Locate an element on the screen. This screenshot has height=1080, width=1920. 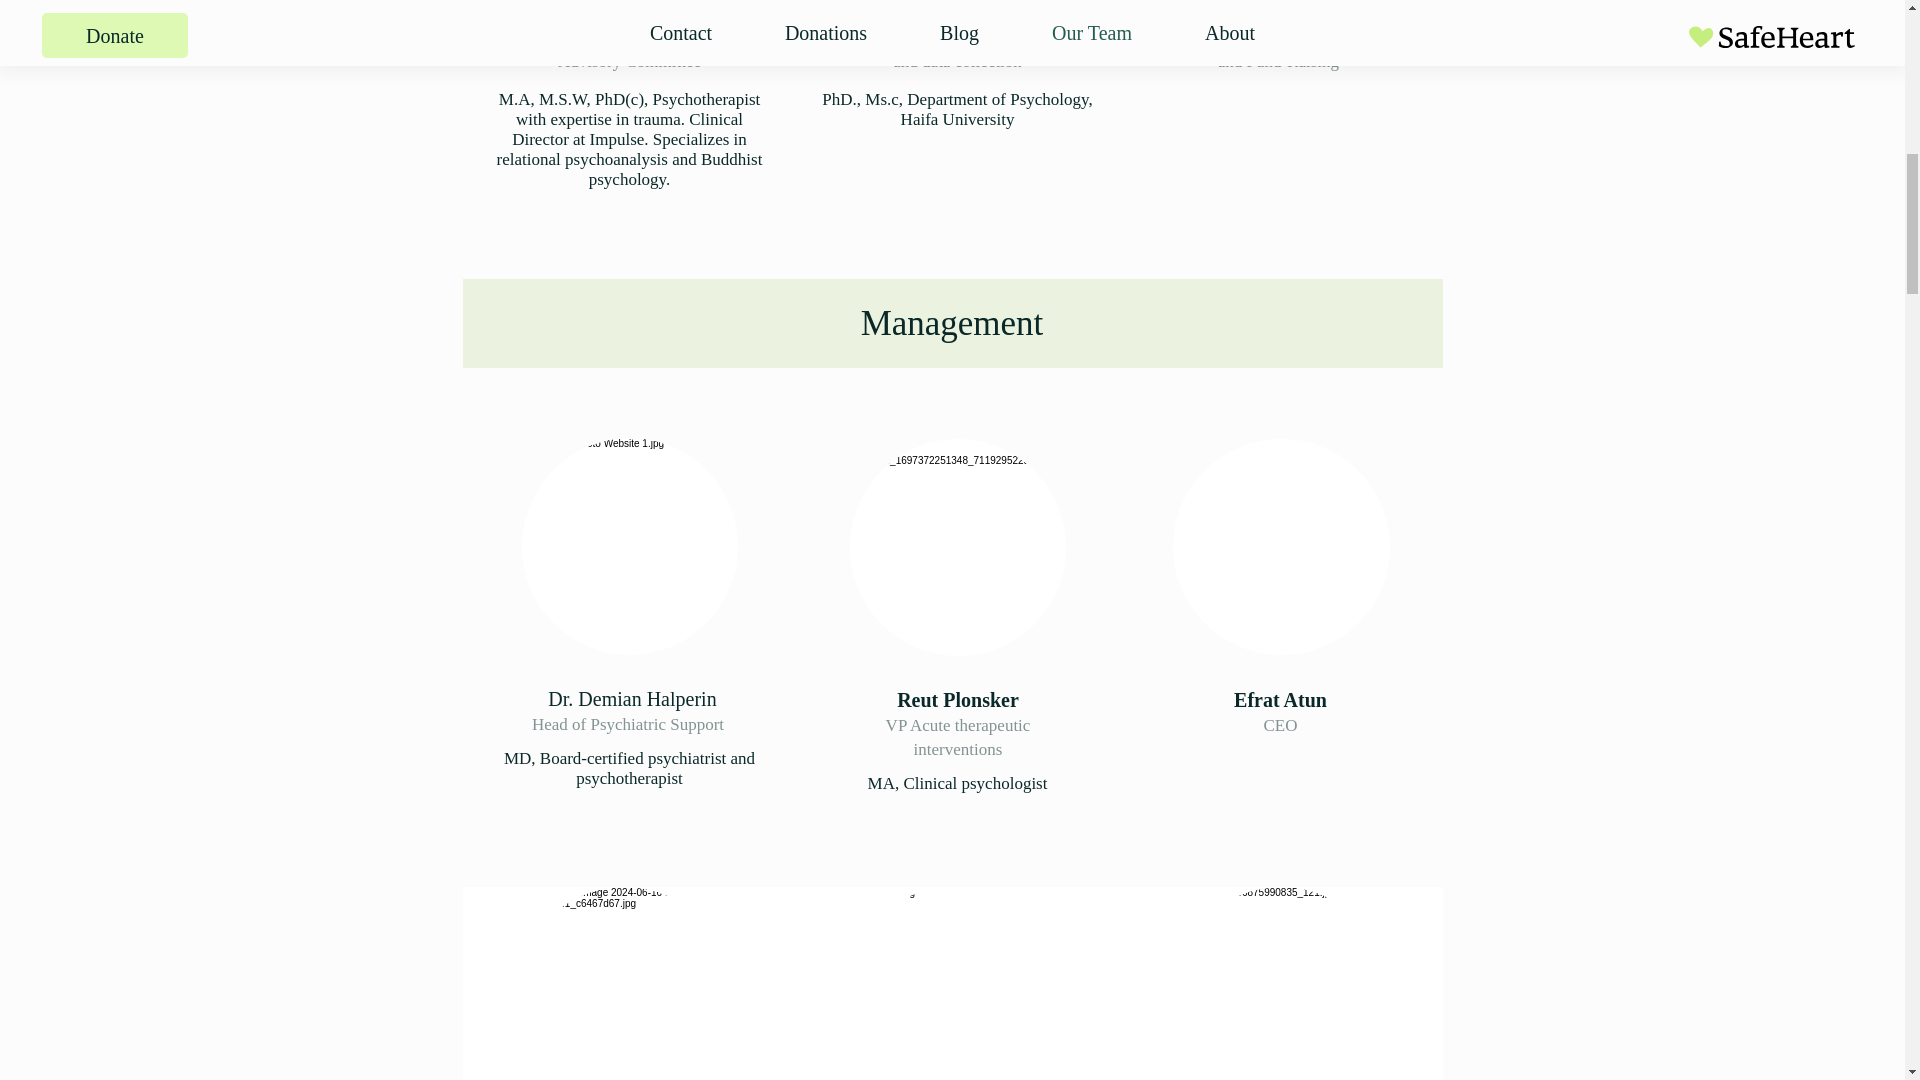
guy4.jpg is located at coordinates (630, 546).